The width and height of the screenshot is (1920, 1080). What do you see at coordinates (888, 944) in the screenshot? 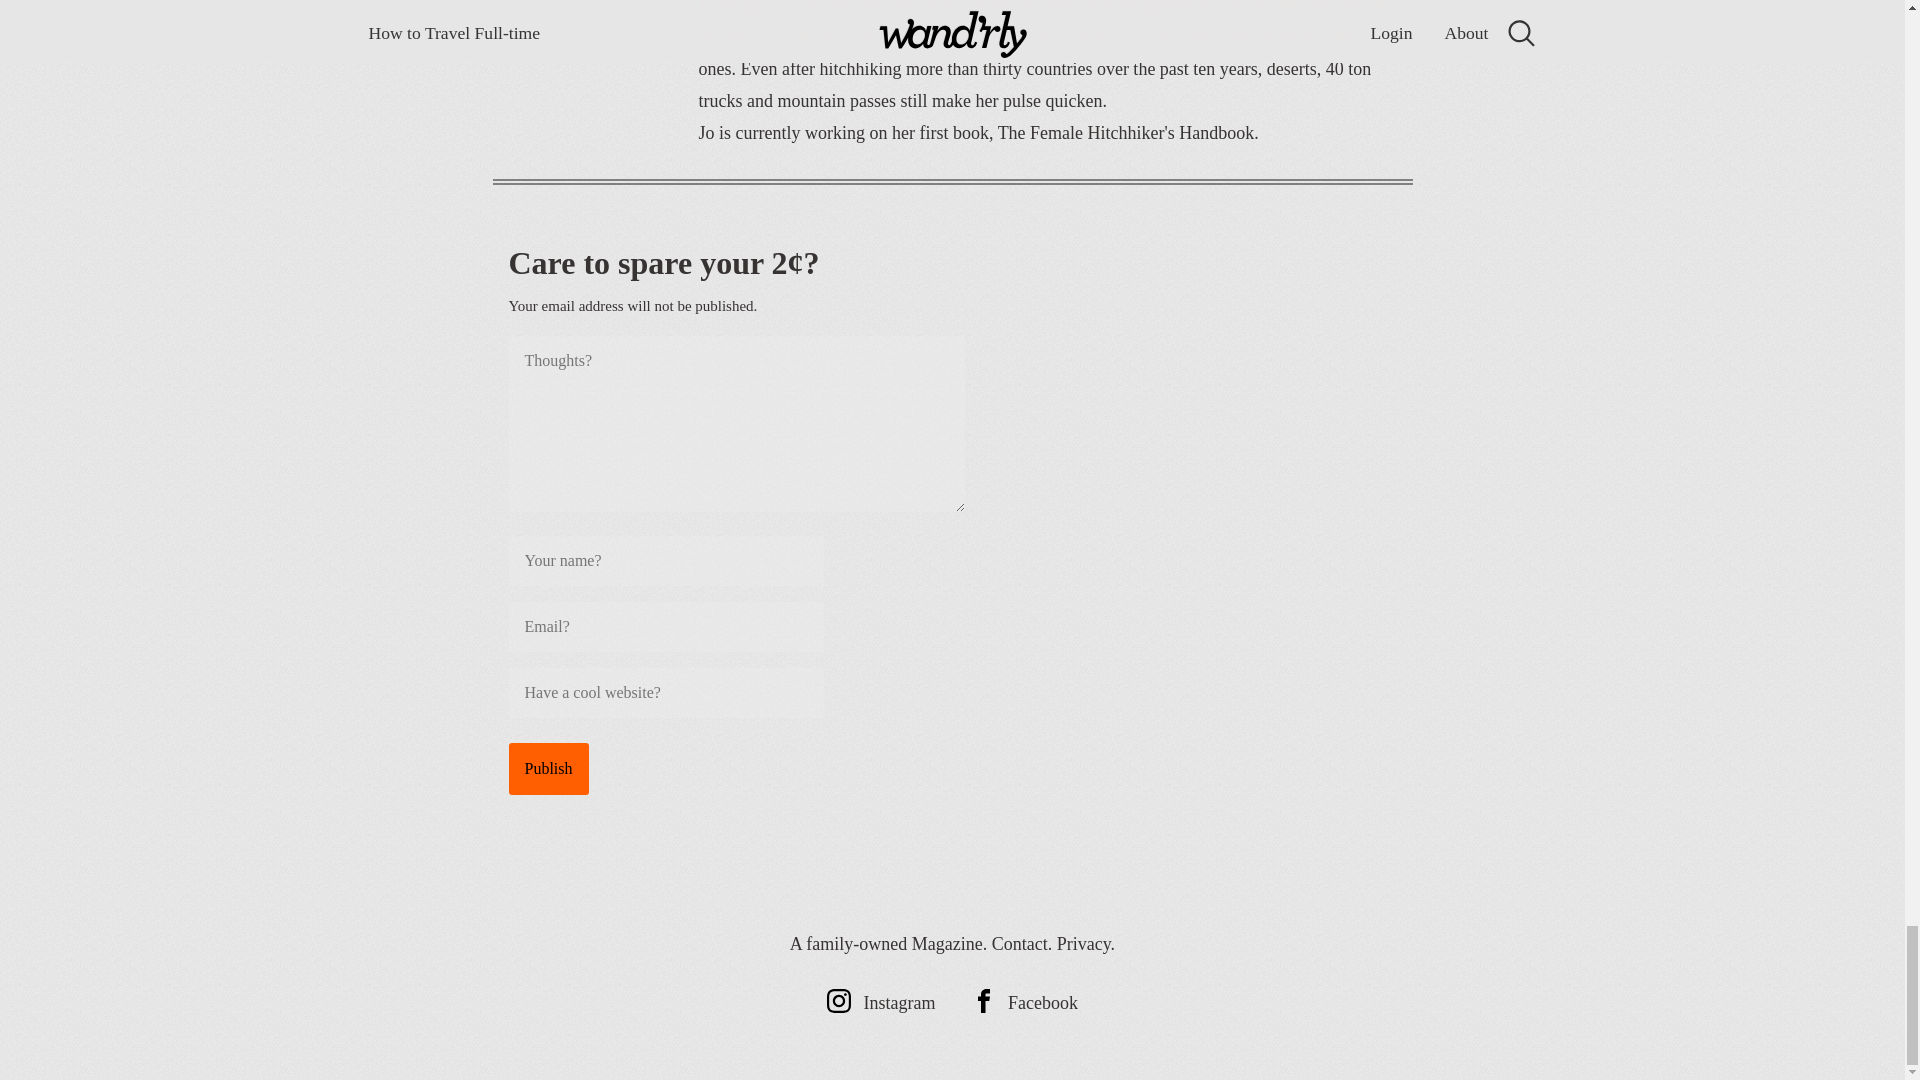
I see `A family-owned Magazine.` at bounding box center [888, 944].